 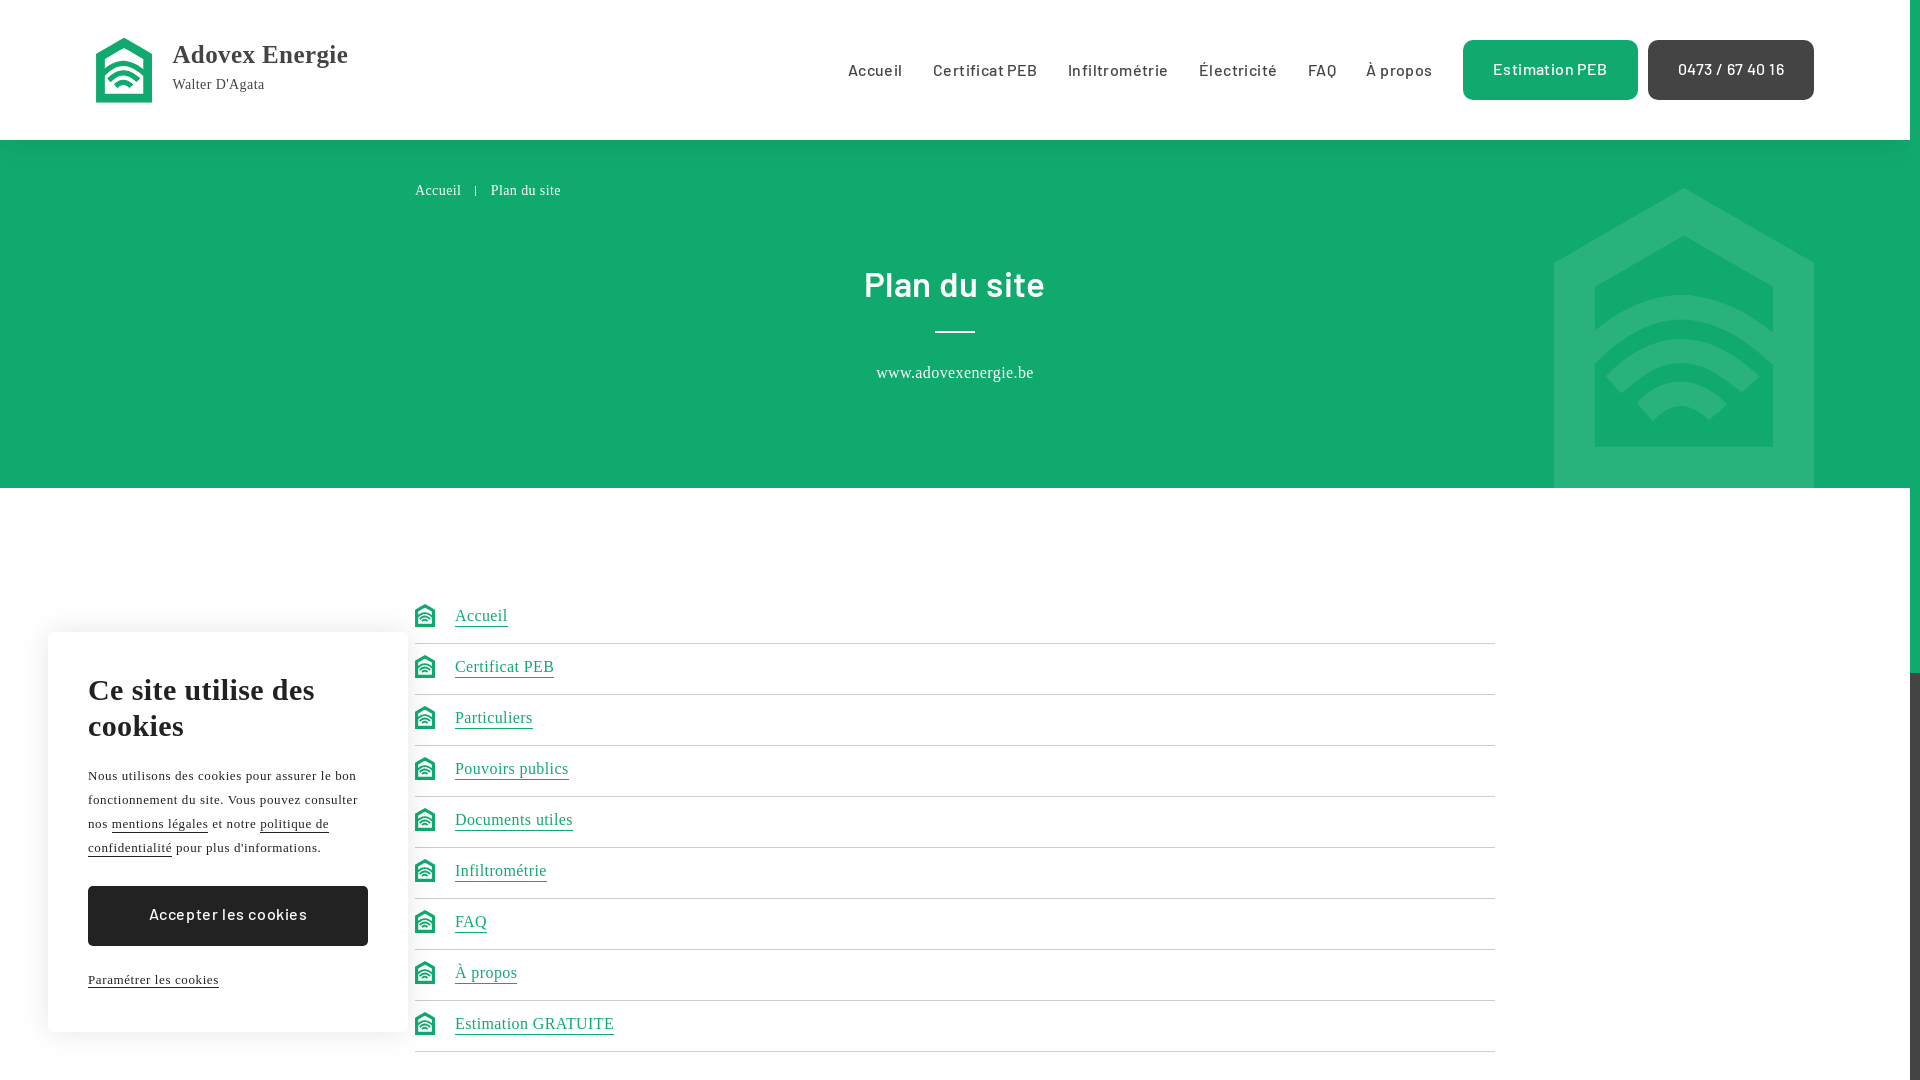 I want to click on FAQ, so click(x=471, y=923).